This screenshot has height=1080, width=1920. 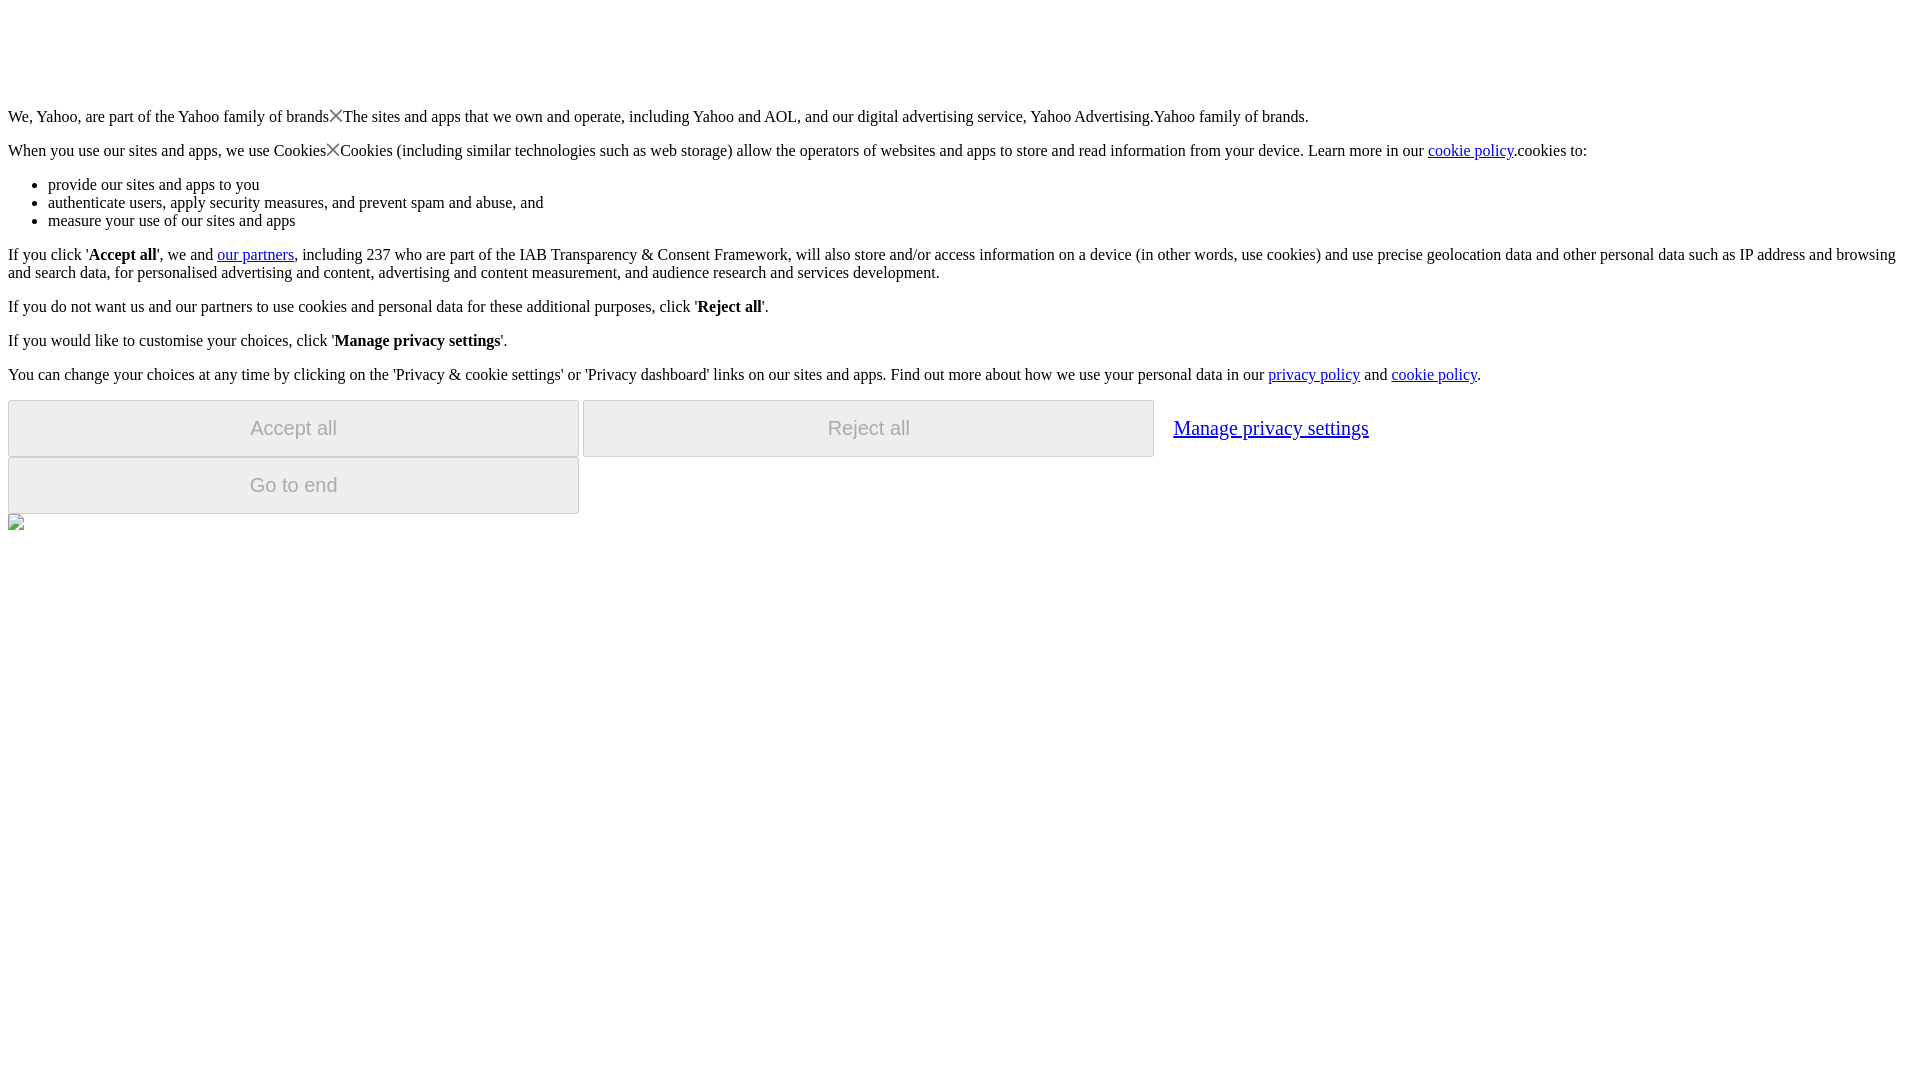 I want to click on Accept all, so click(x=293, y=428).